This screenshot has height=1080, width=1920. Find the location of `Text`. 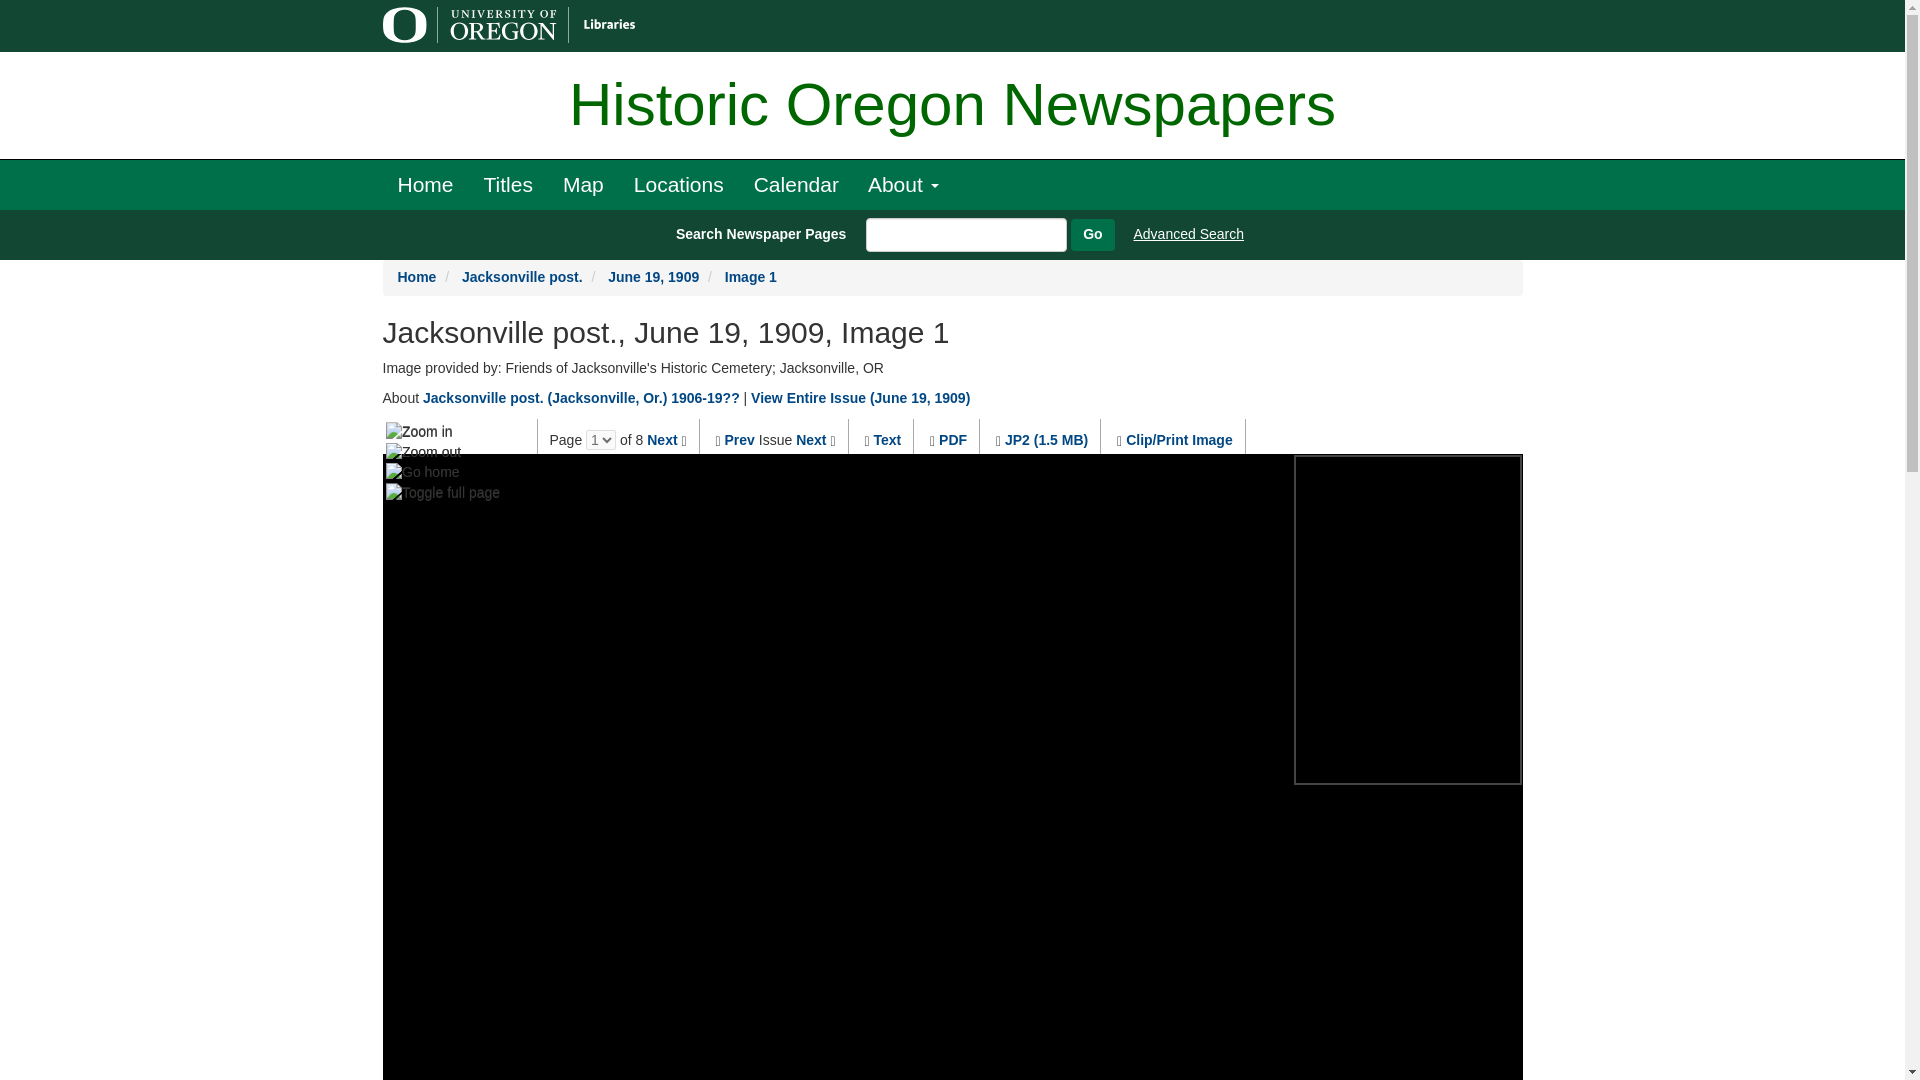

Text is located at coordinates (886, 440).